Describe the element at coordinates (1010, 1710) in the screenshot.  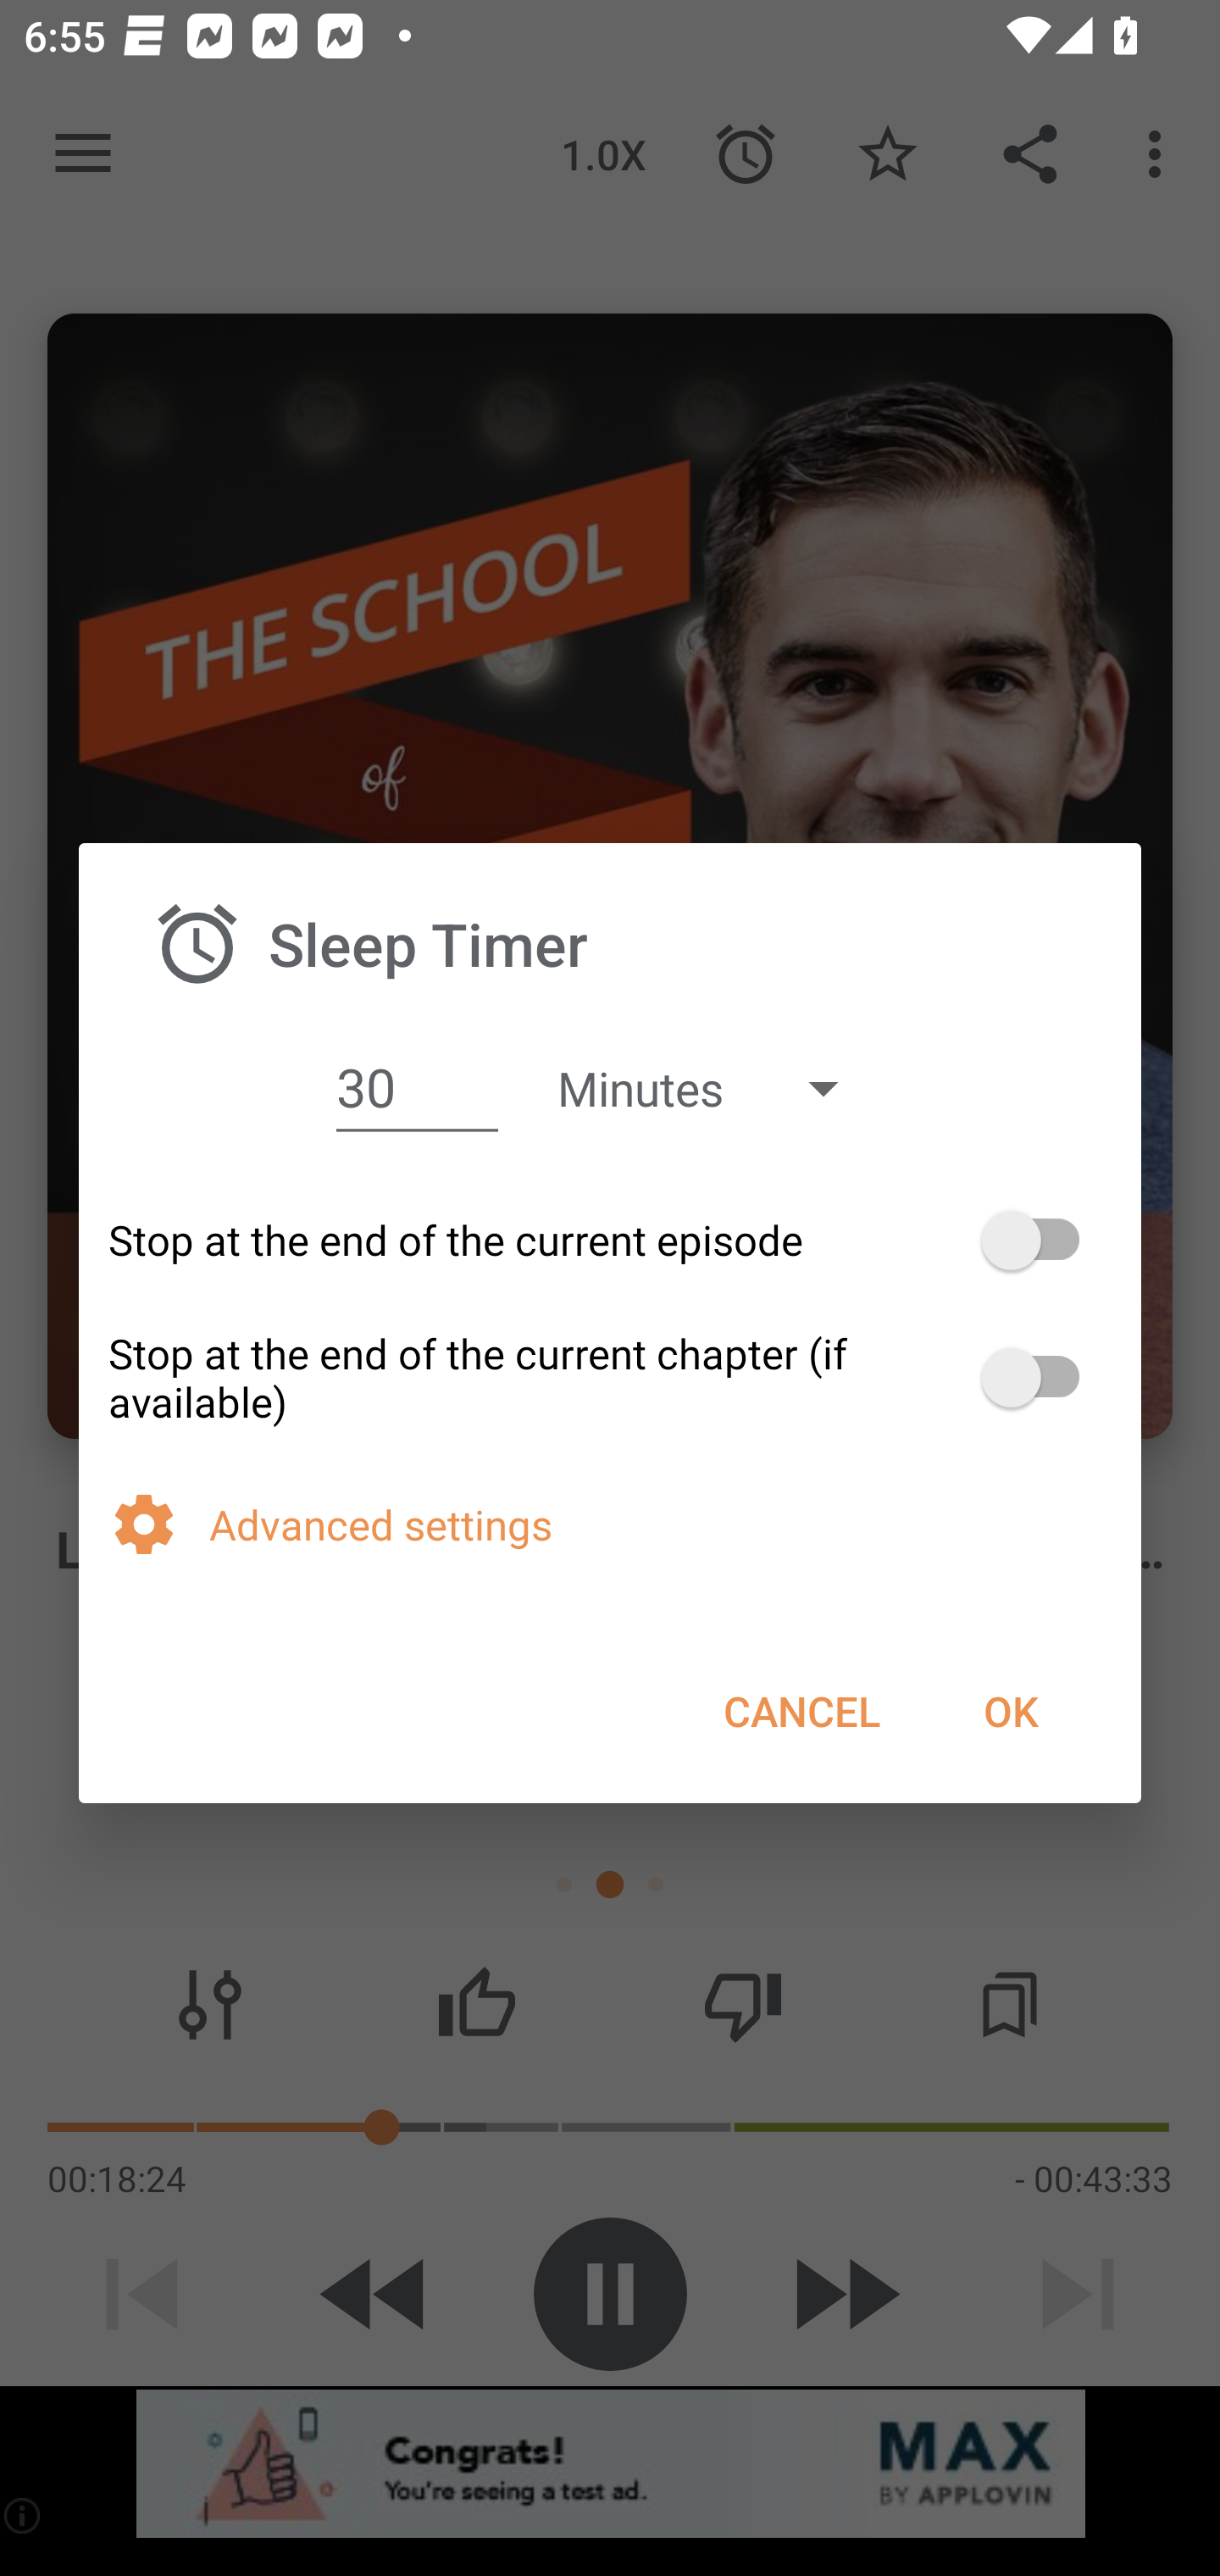
I see `OK` at that location.